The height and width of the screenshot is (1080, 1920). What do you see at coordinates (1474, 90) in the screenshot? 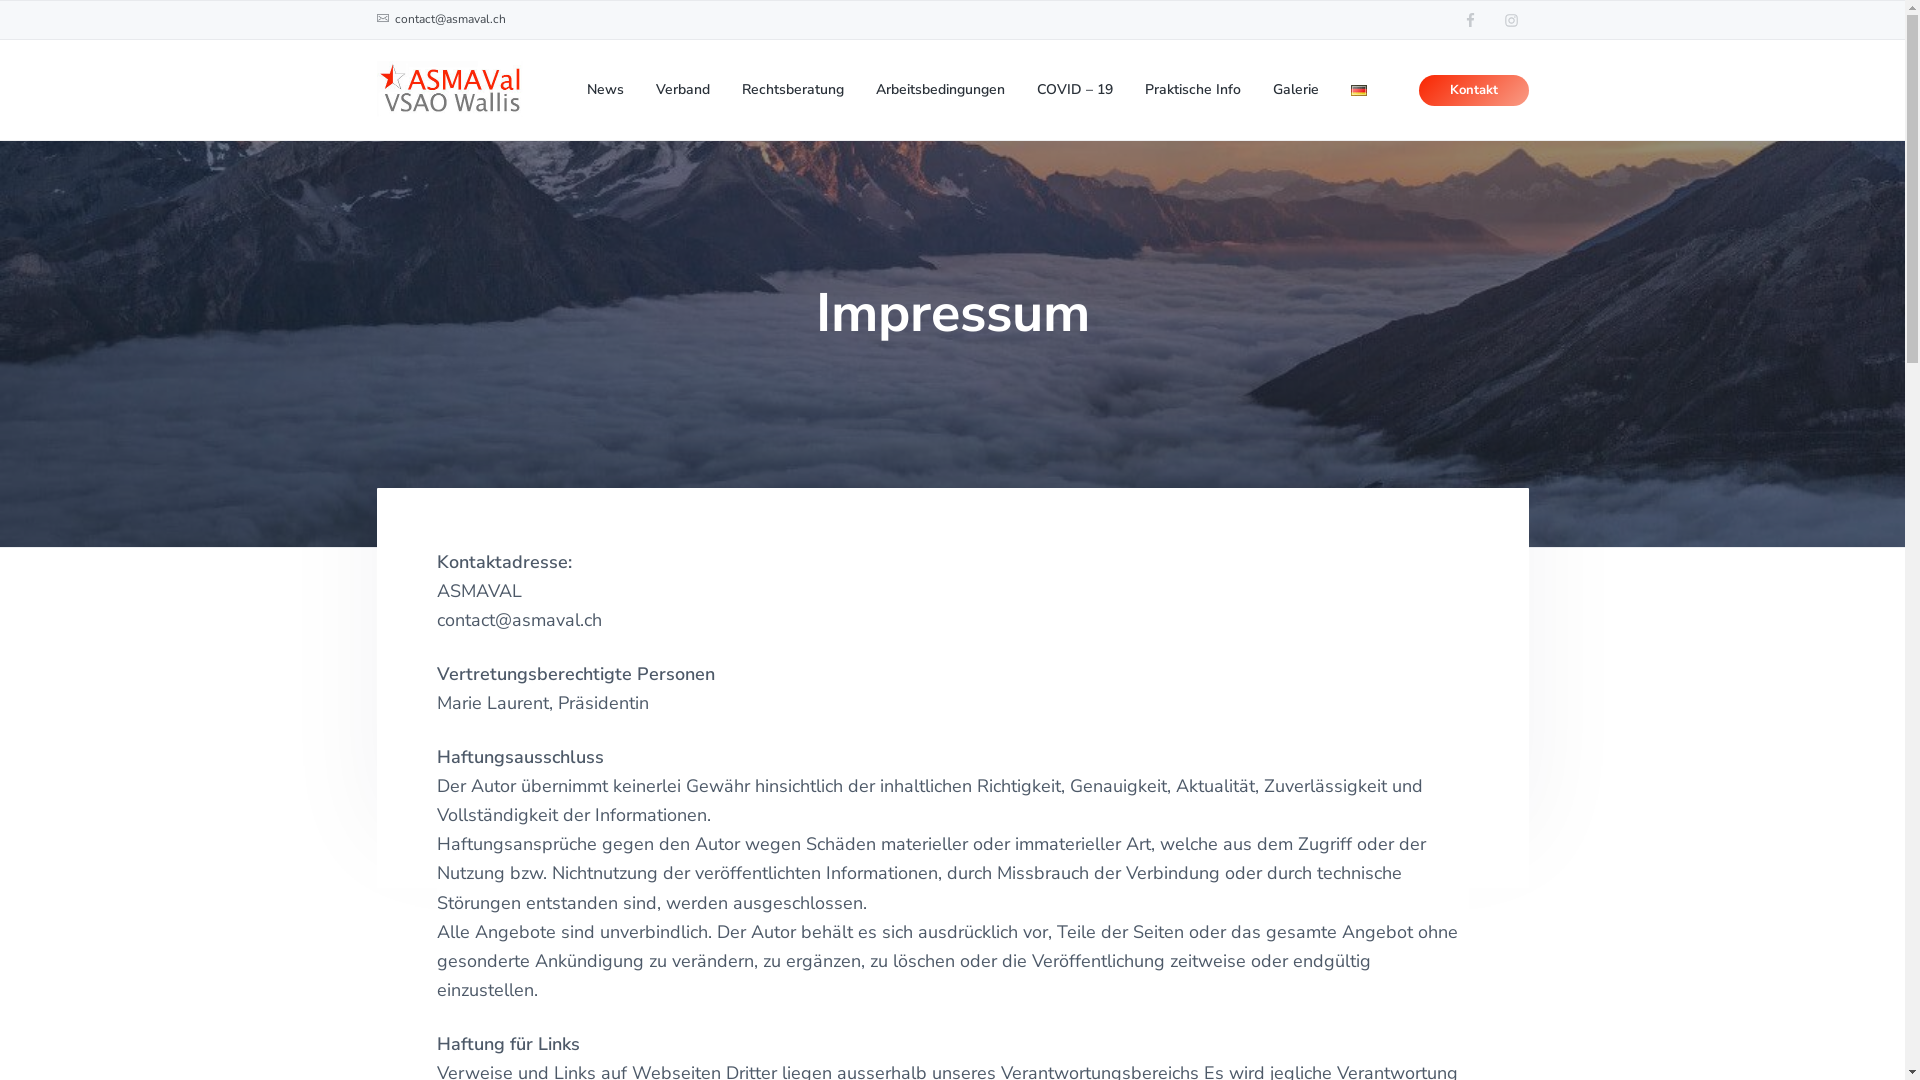
I see `Kontakt` at bounding box center [1474, 90].